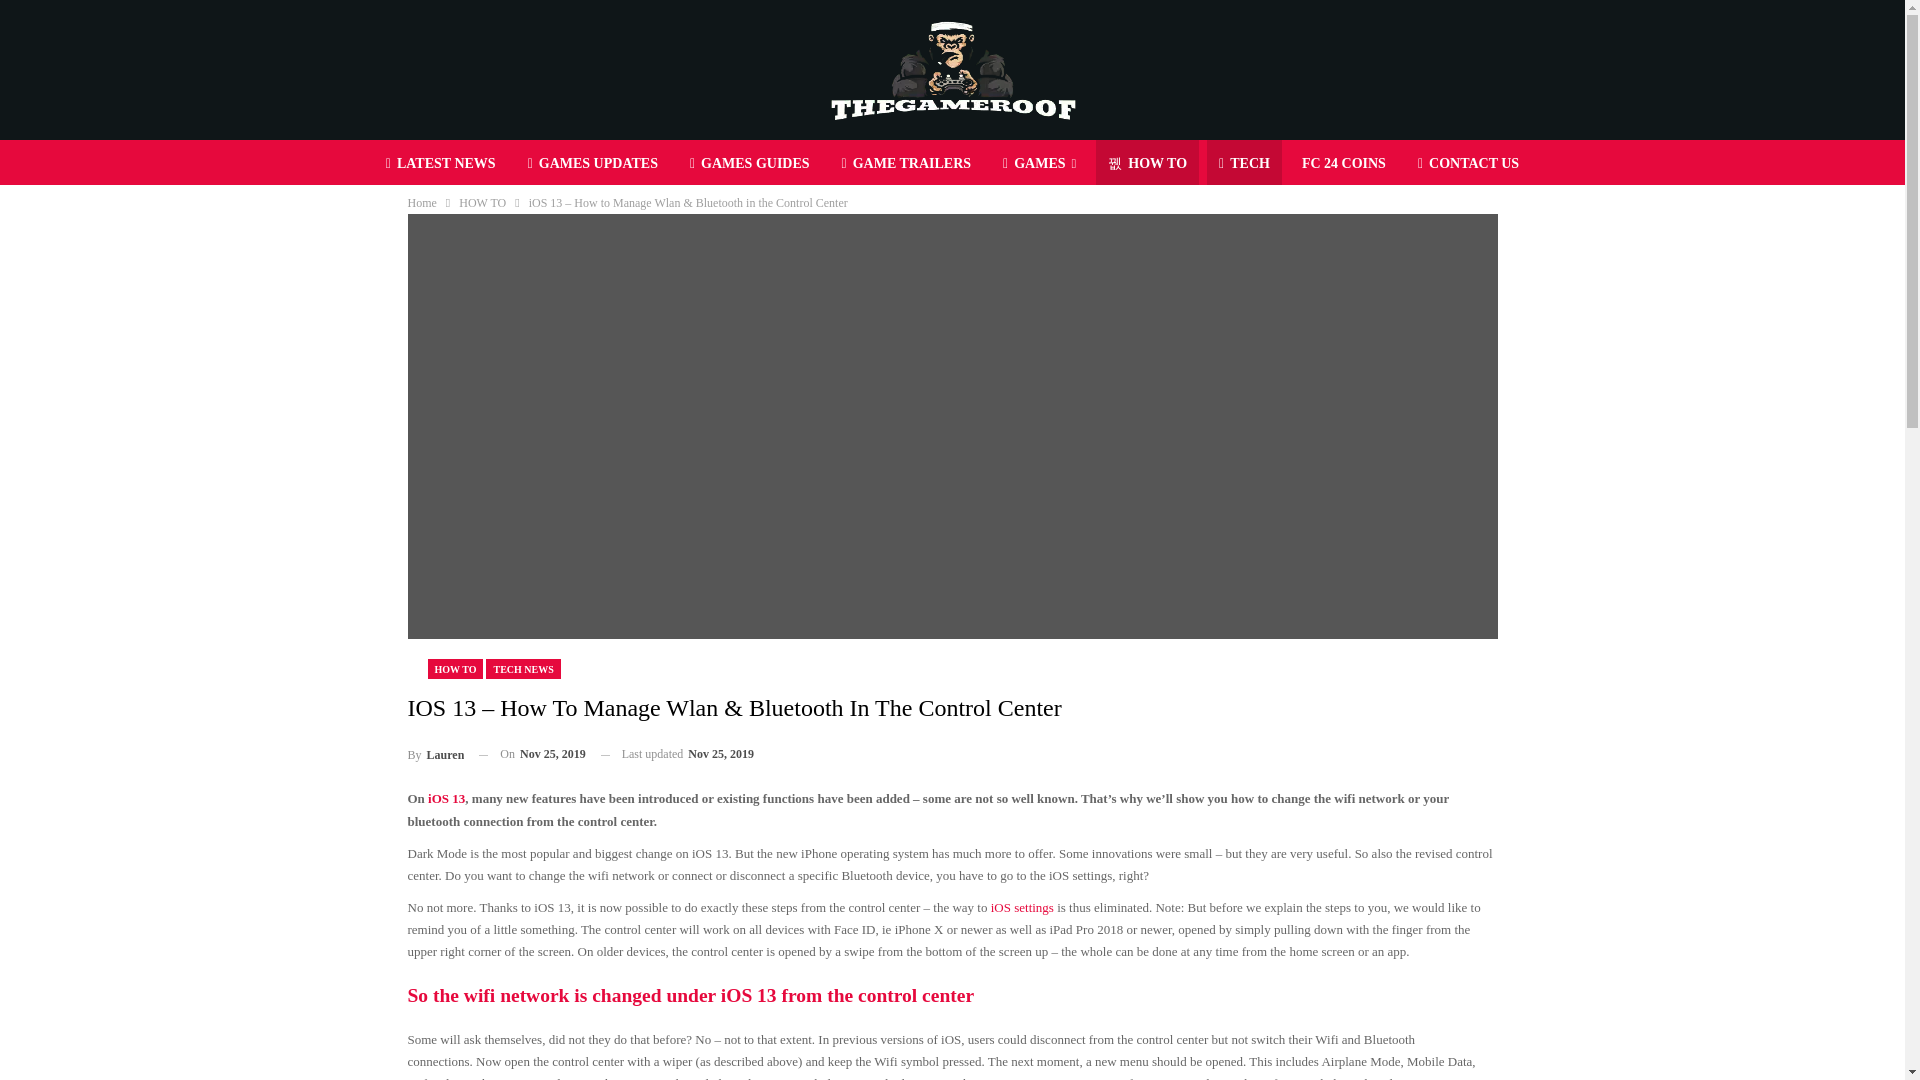 Image resolution: width=1920 pixels, height=1080 pixels. I want to click on HOW TO, so click(482, 202).